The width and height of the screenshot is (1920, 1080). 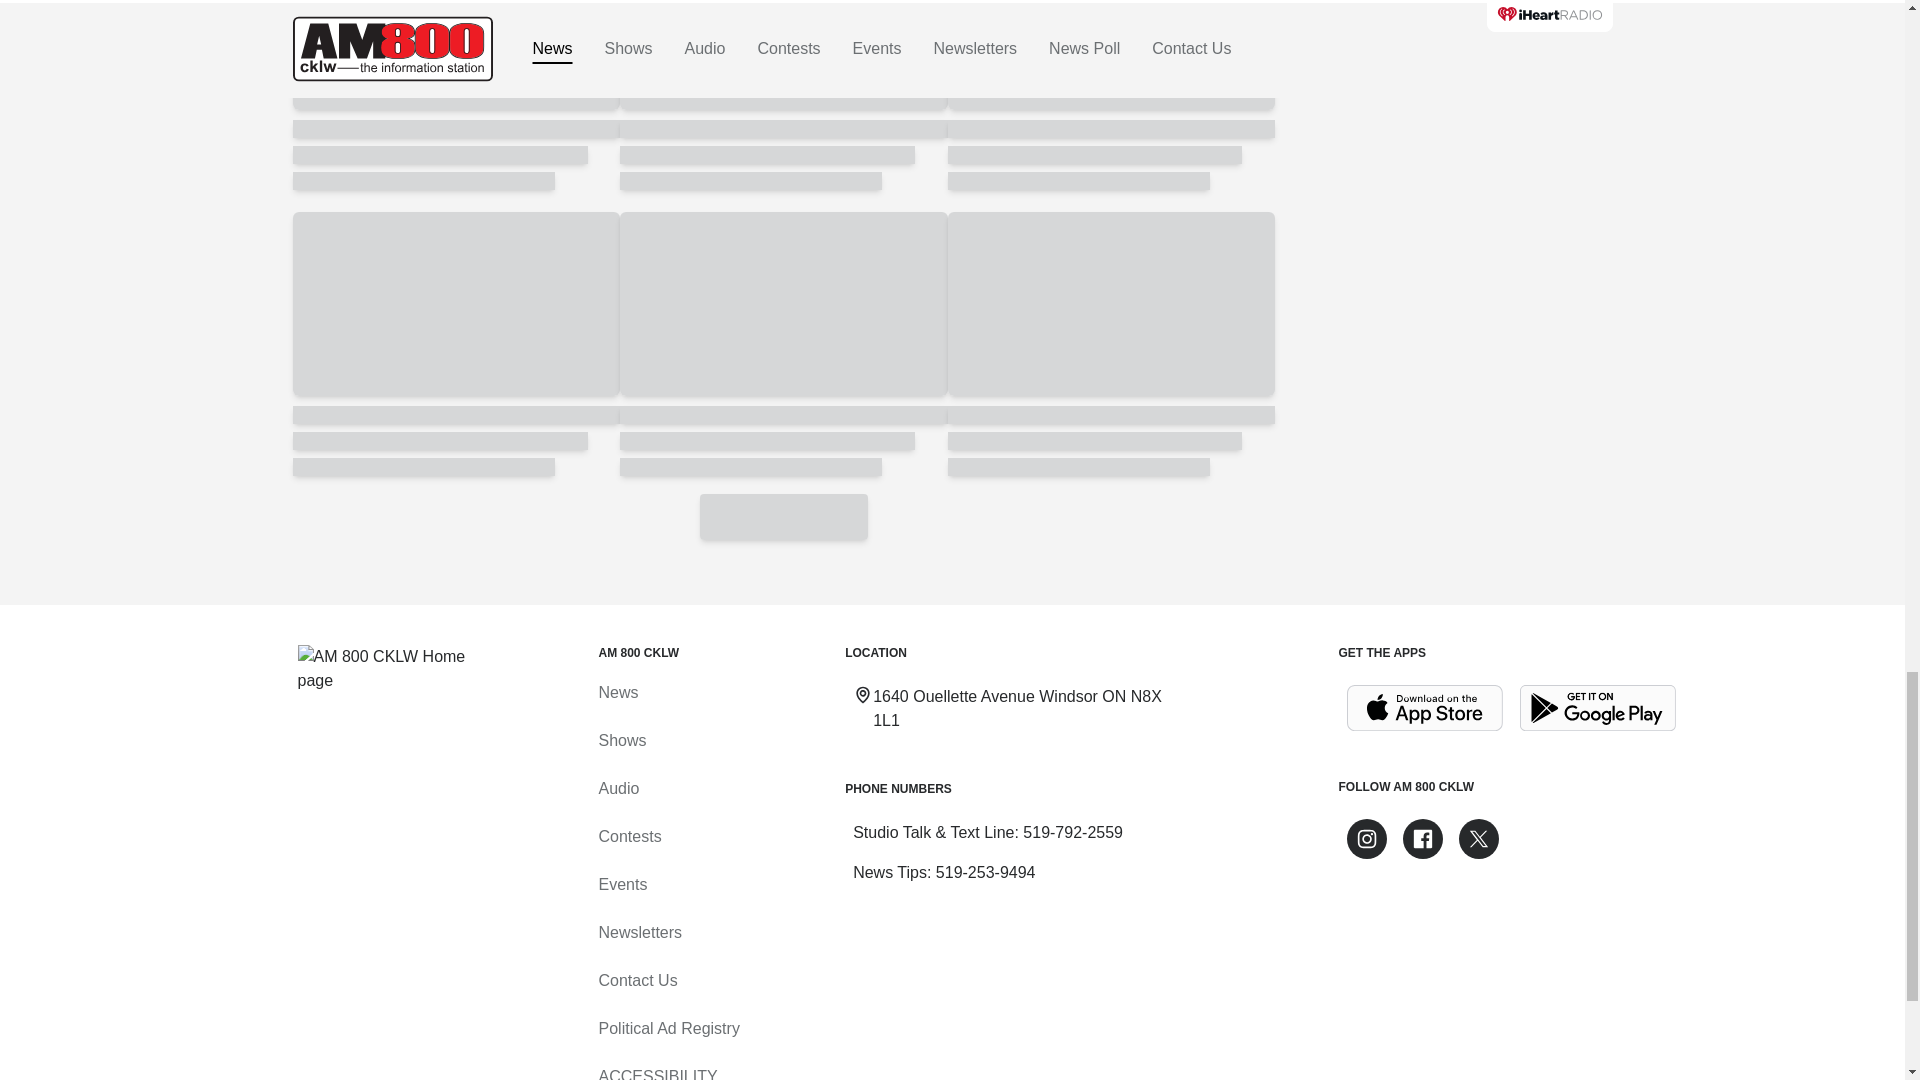 I want to click on ACCESSIBILITY, so click(x=656, y=1074).